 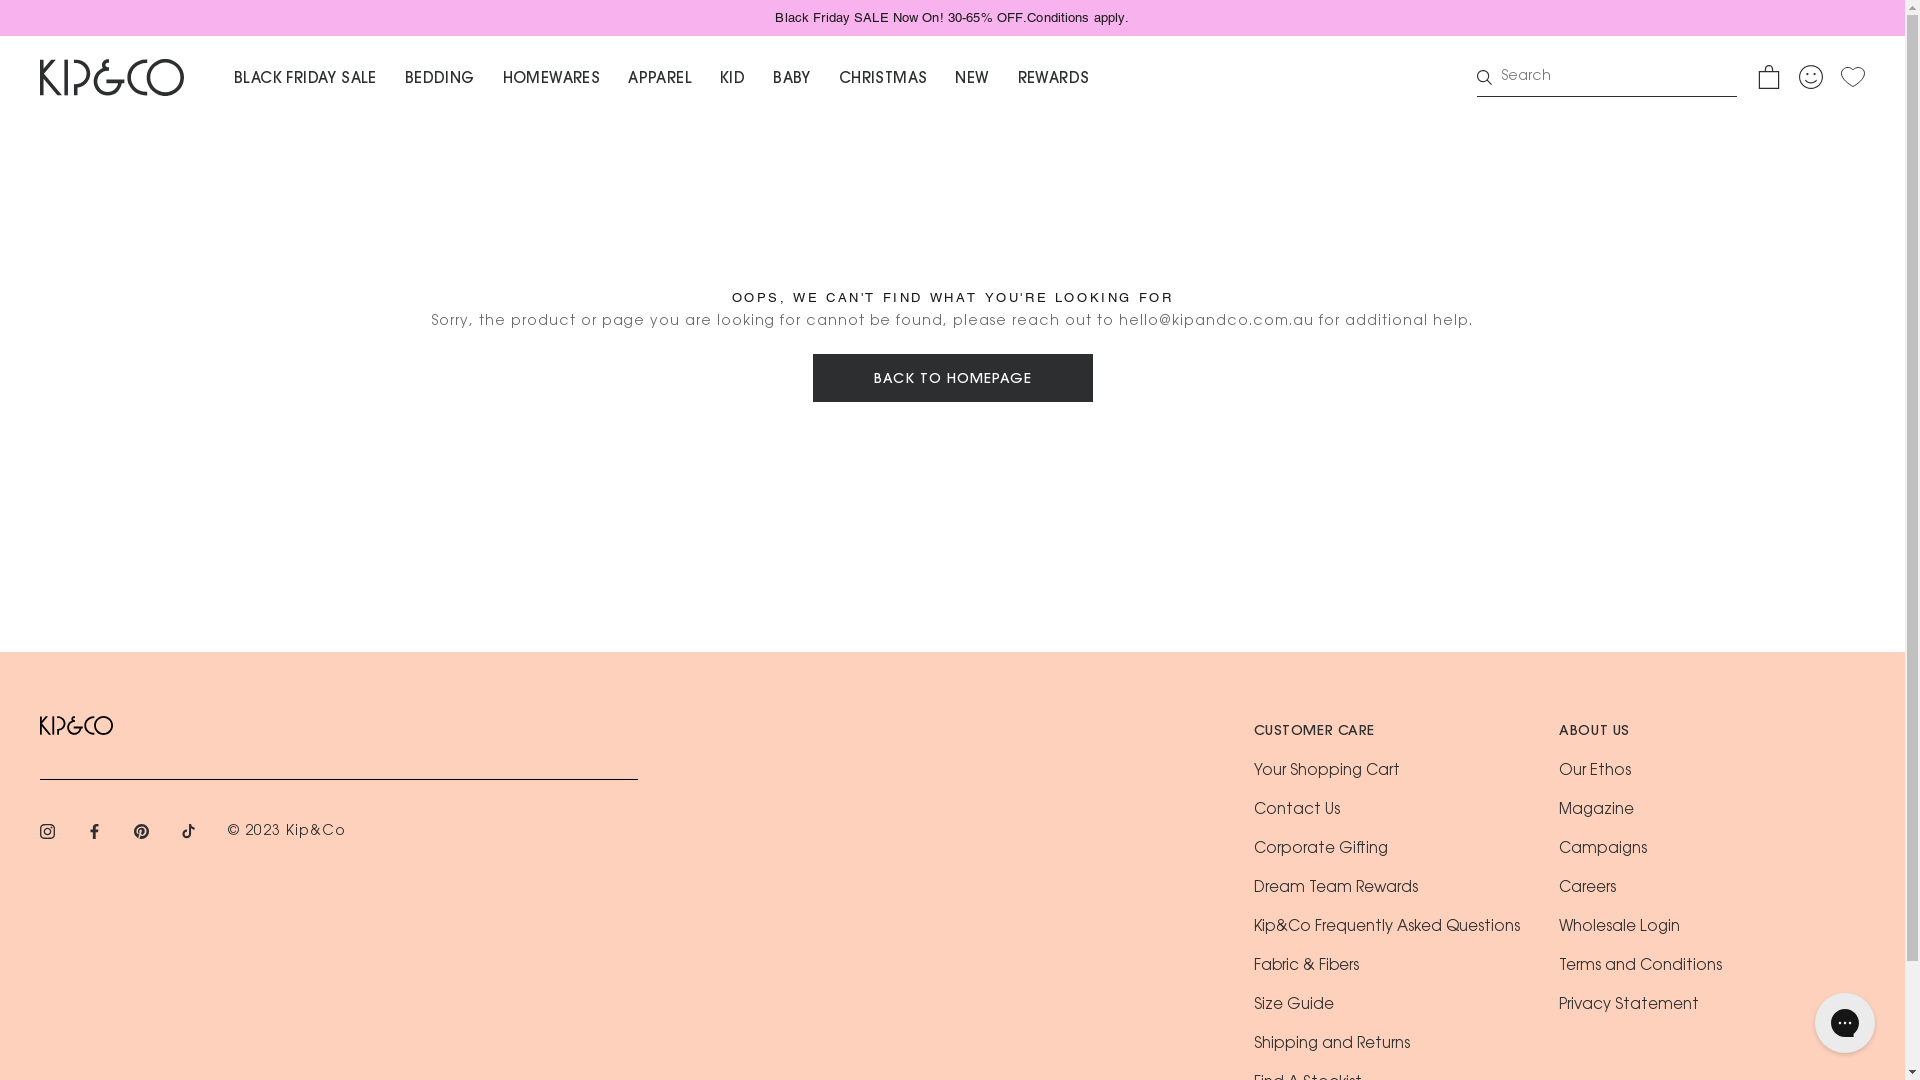 I want to click on KID, so click(x=732, y=80).